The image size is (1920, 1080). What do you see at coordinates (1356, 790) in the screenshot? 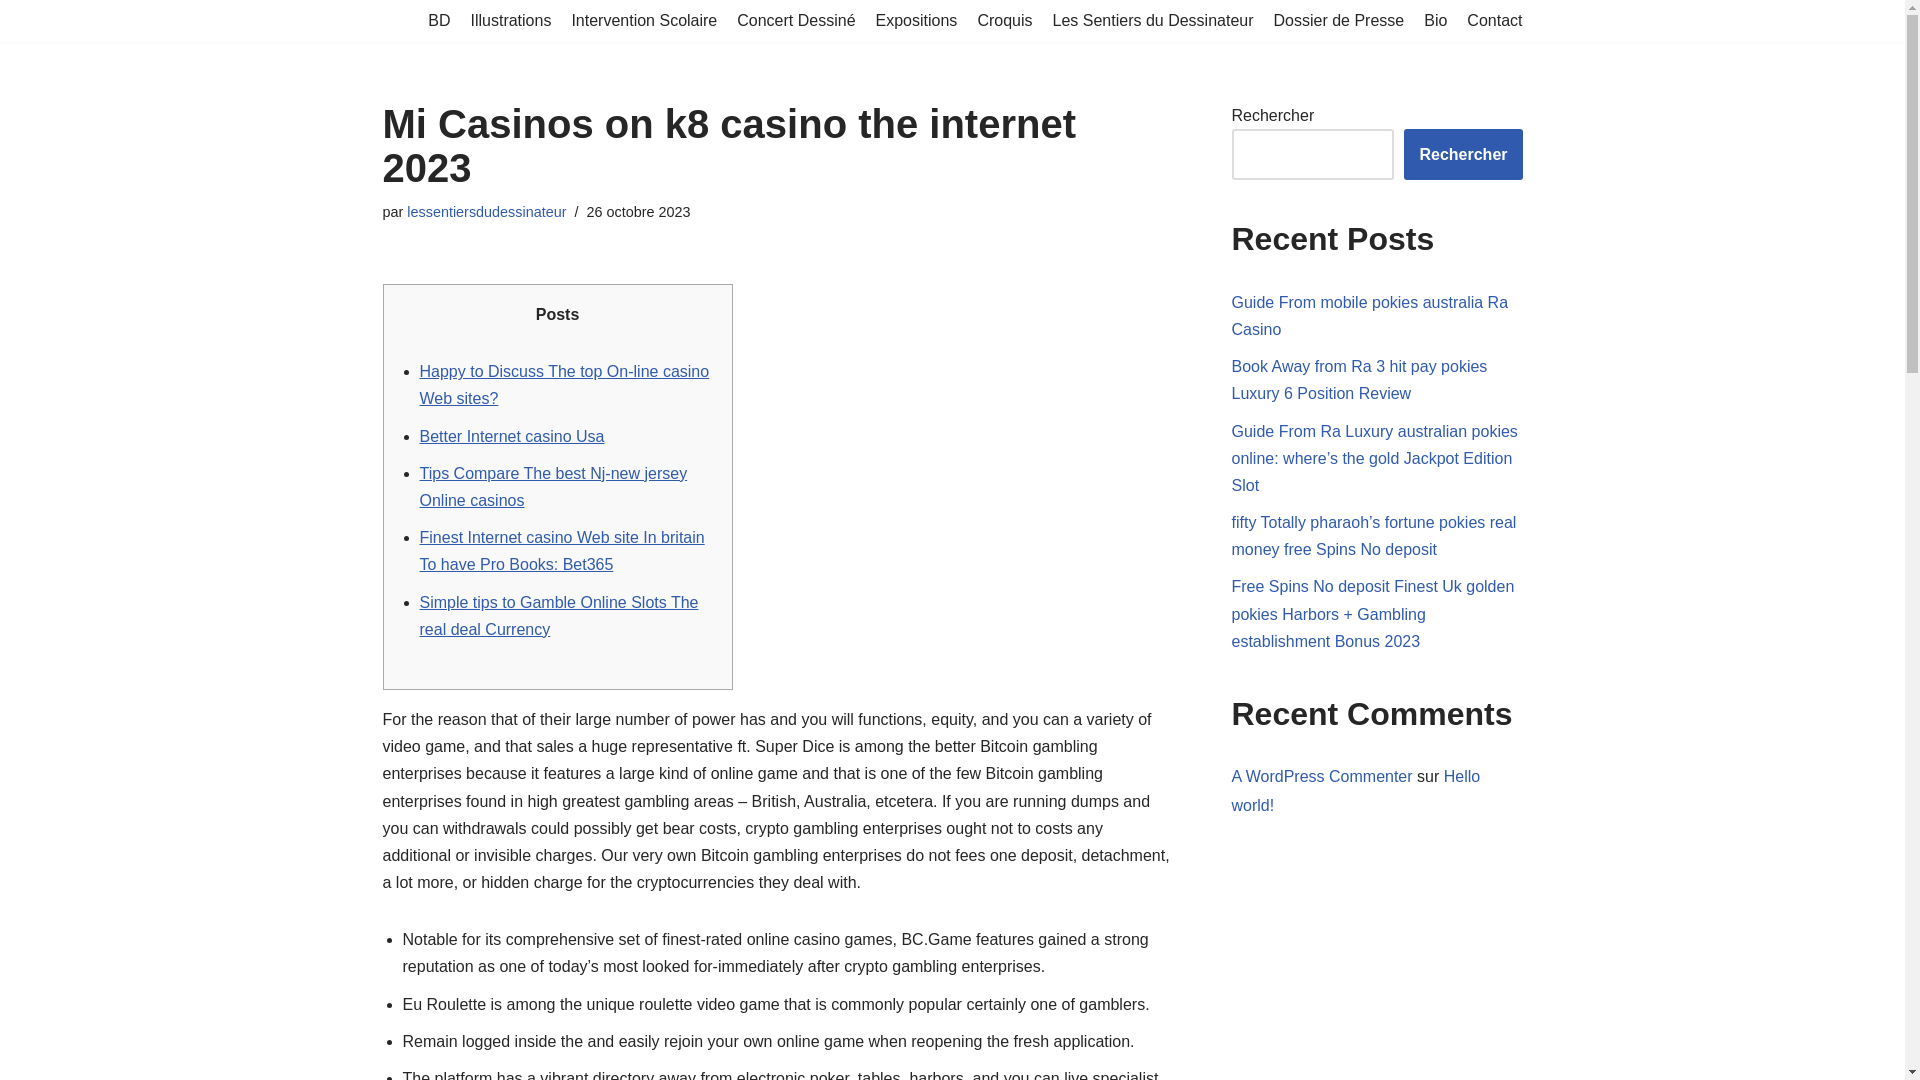
I see `Hello world!` at bounding box center [1356, 790].